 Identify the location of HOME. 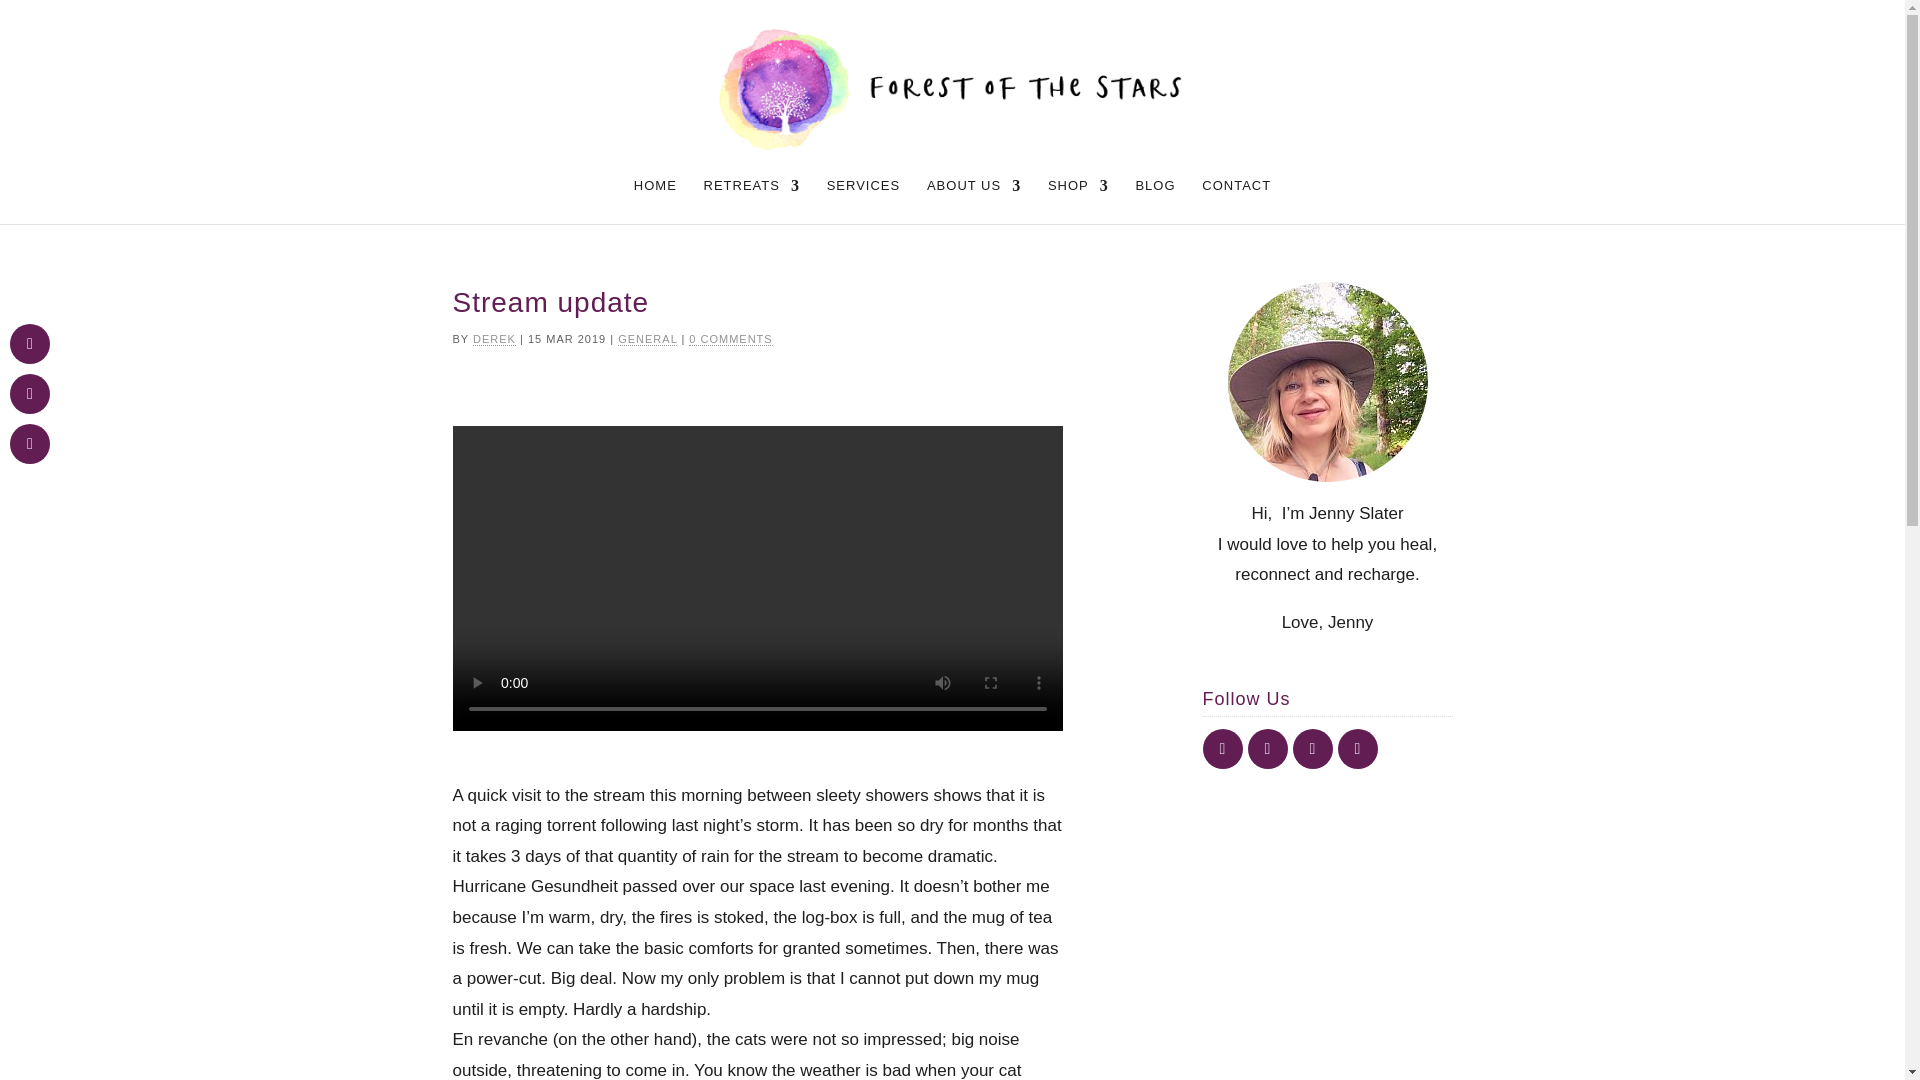
(655, 201).